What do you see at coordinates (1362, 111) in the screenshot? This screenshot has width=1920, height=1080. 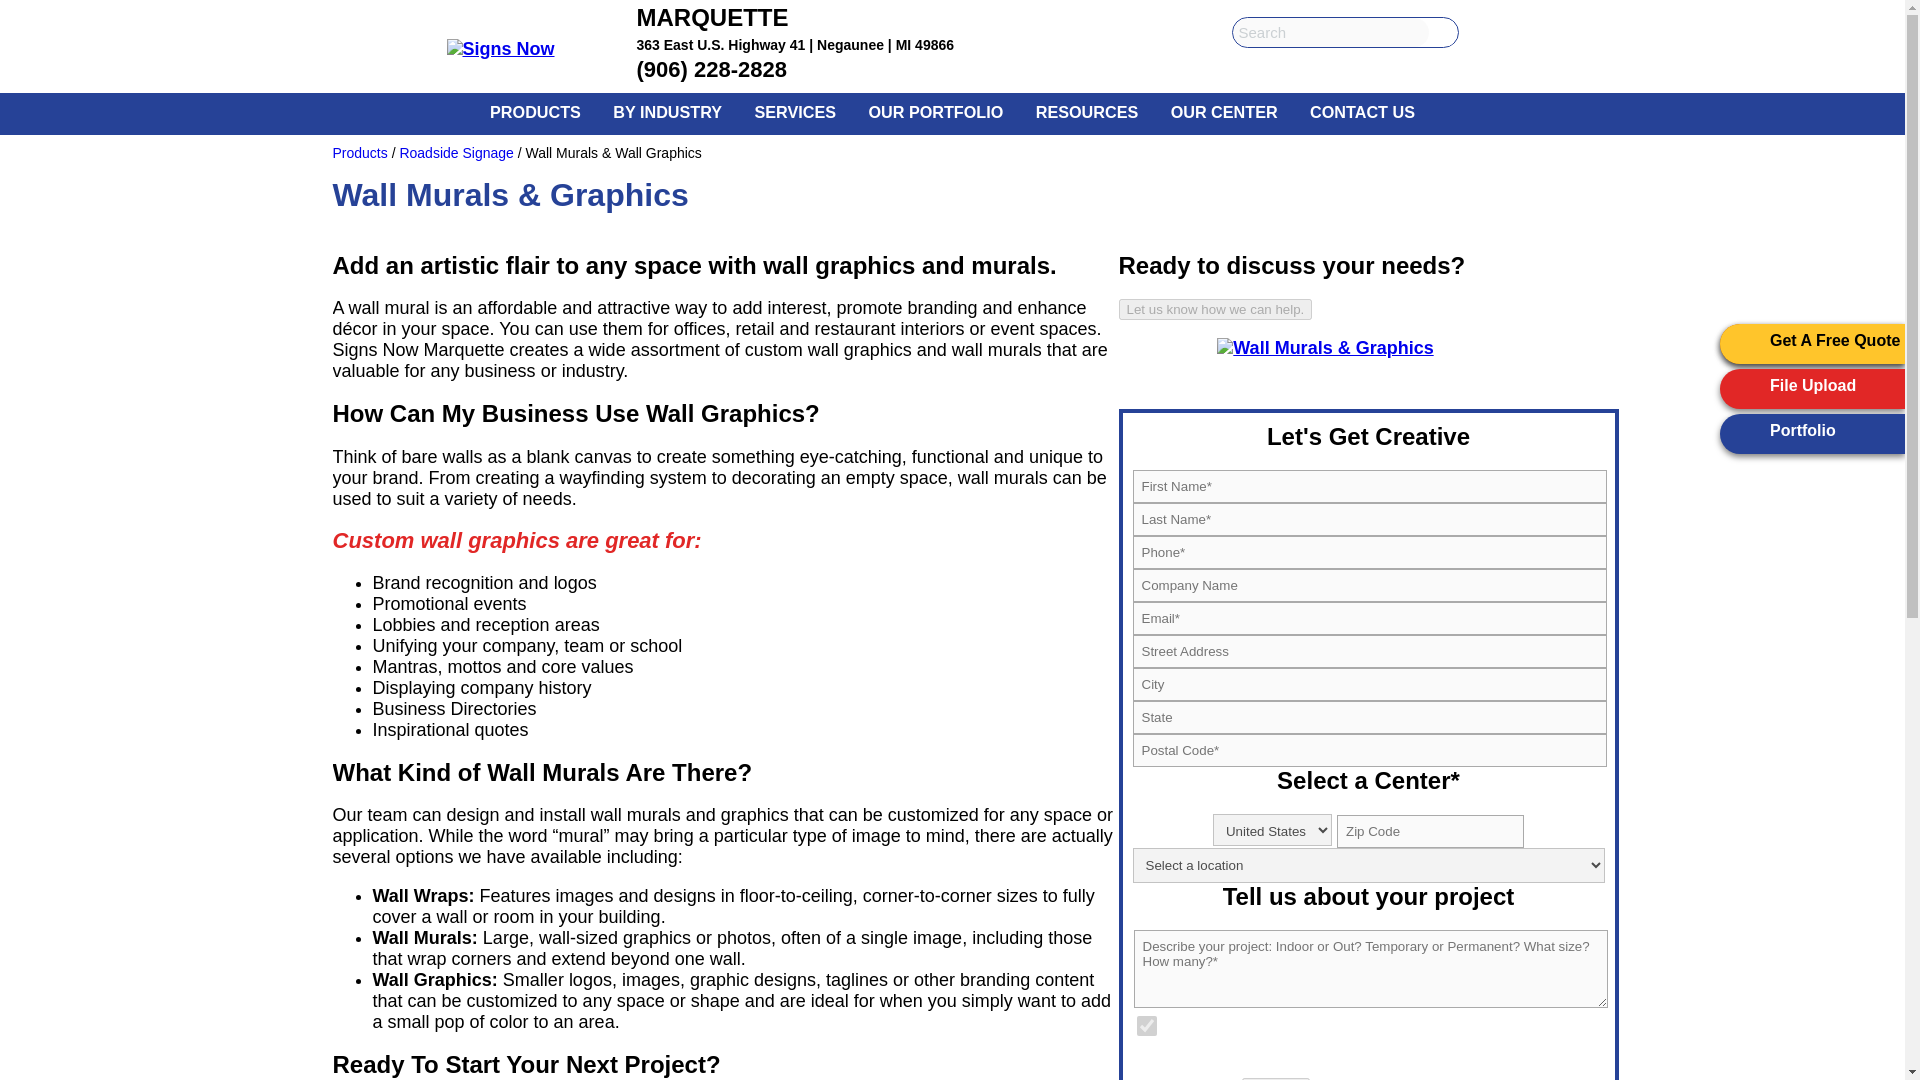 I see `CONTACT US` at bounding box center [1362, 111].